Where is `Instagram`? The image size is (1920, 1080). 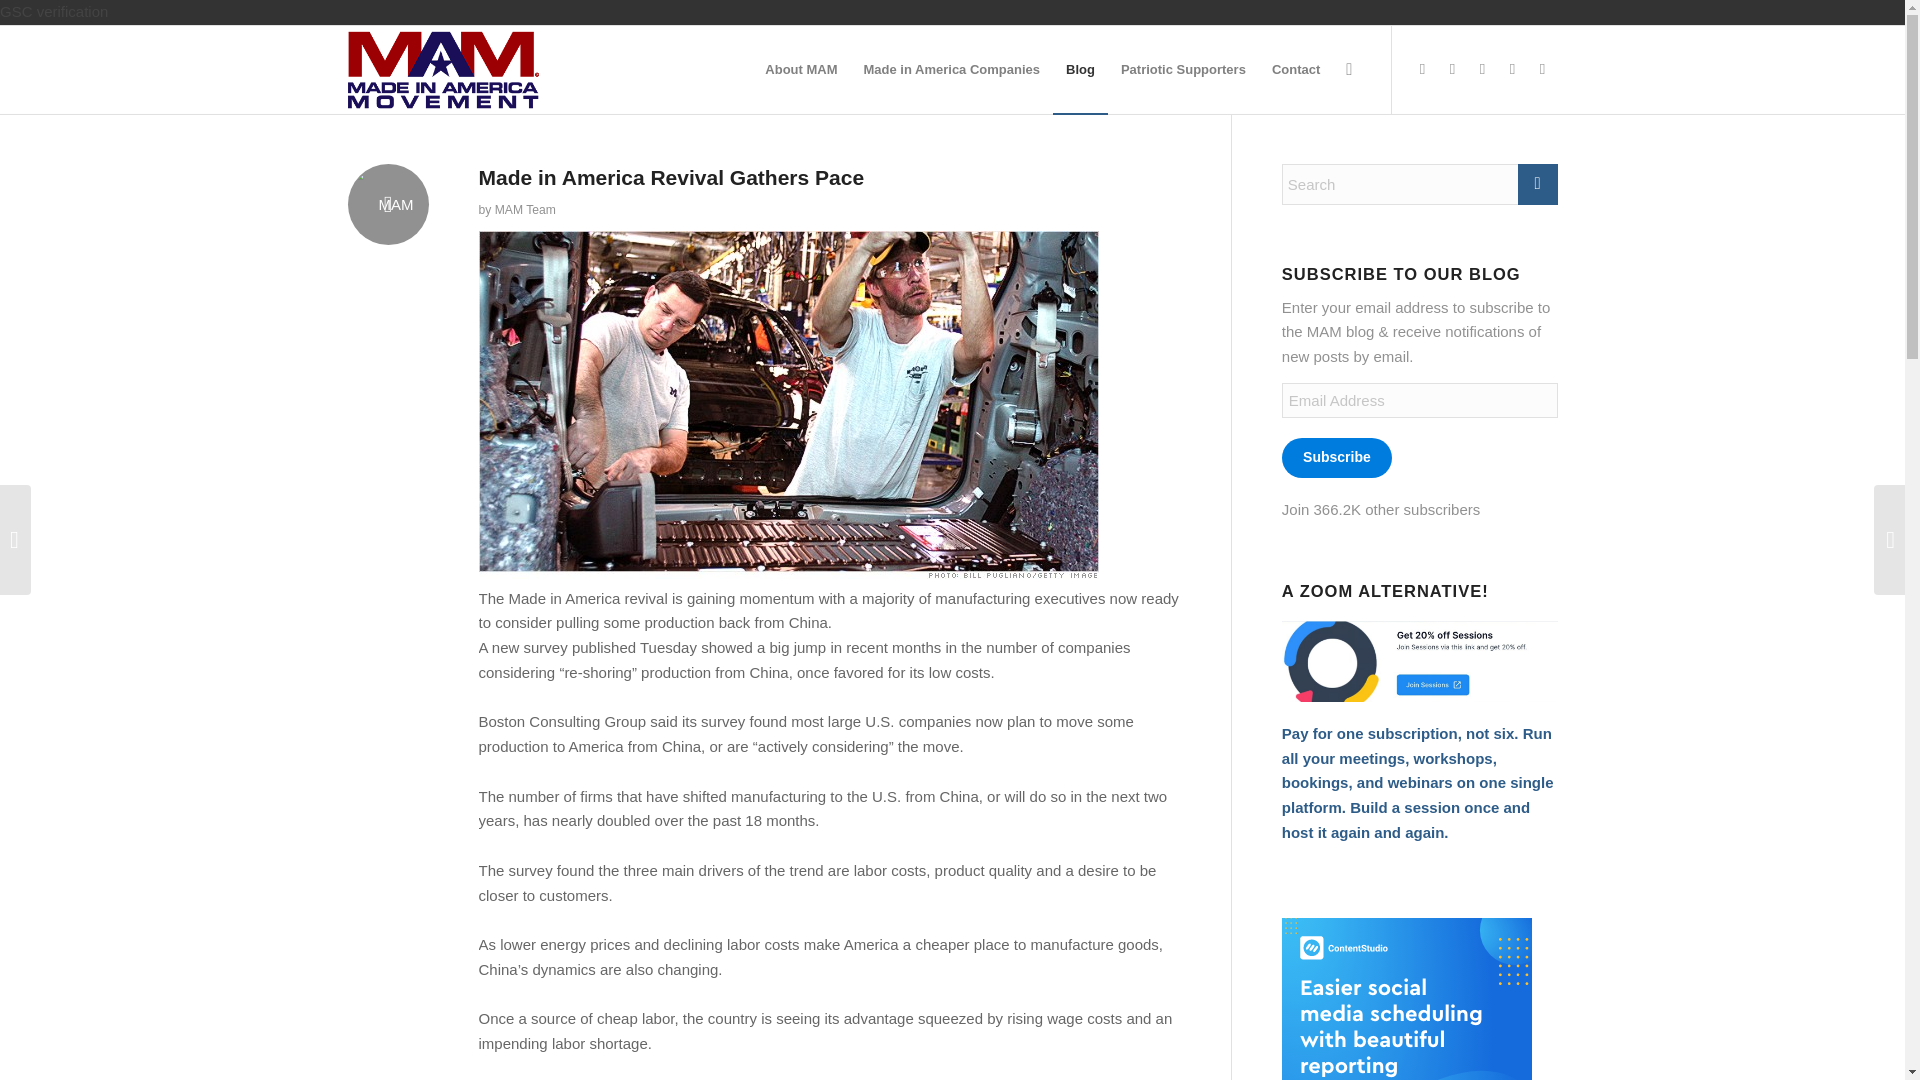 Instagram is located at coordinates (1512, 69).